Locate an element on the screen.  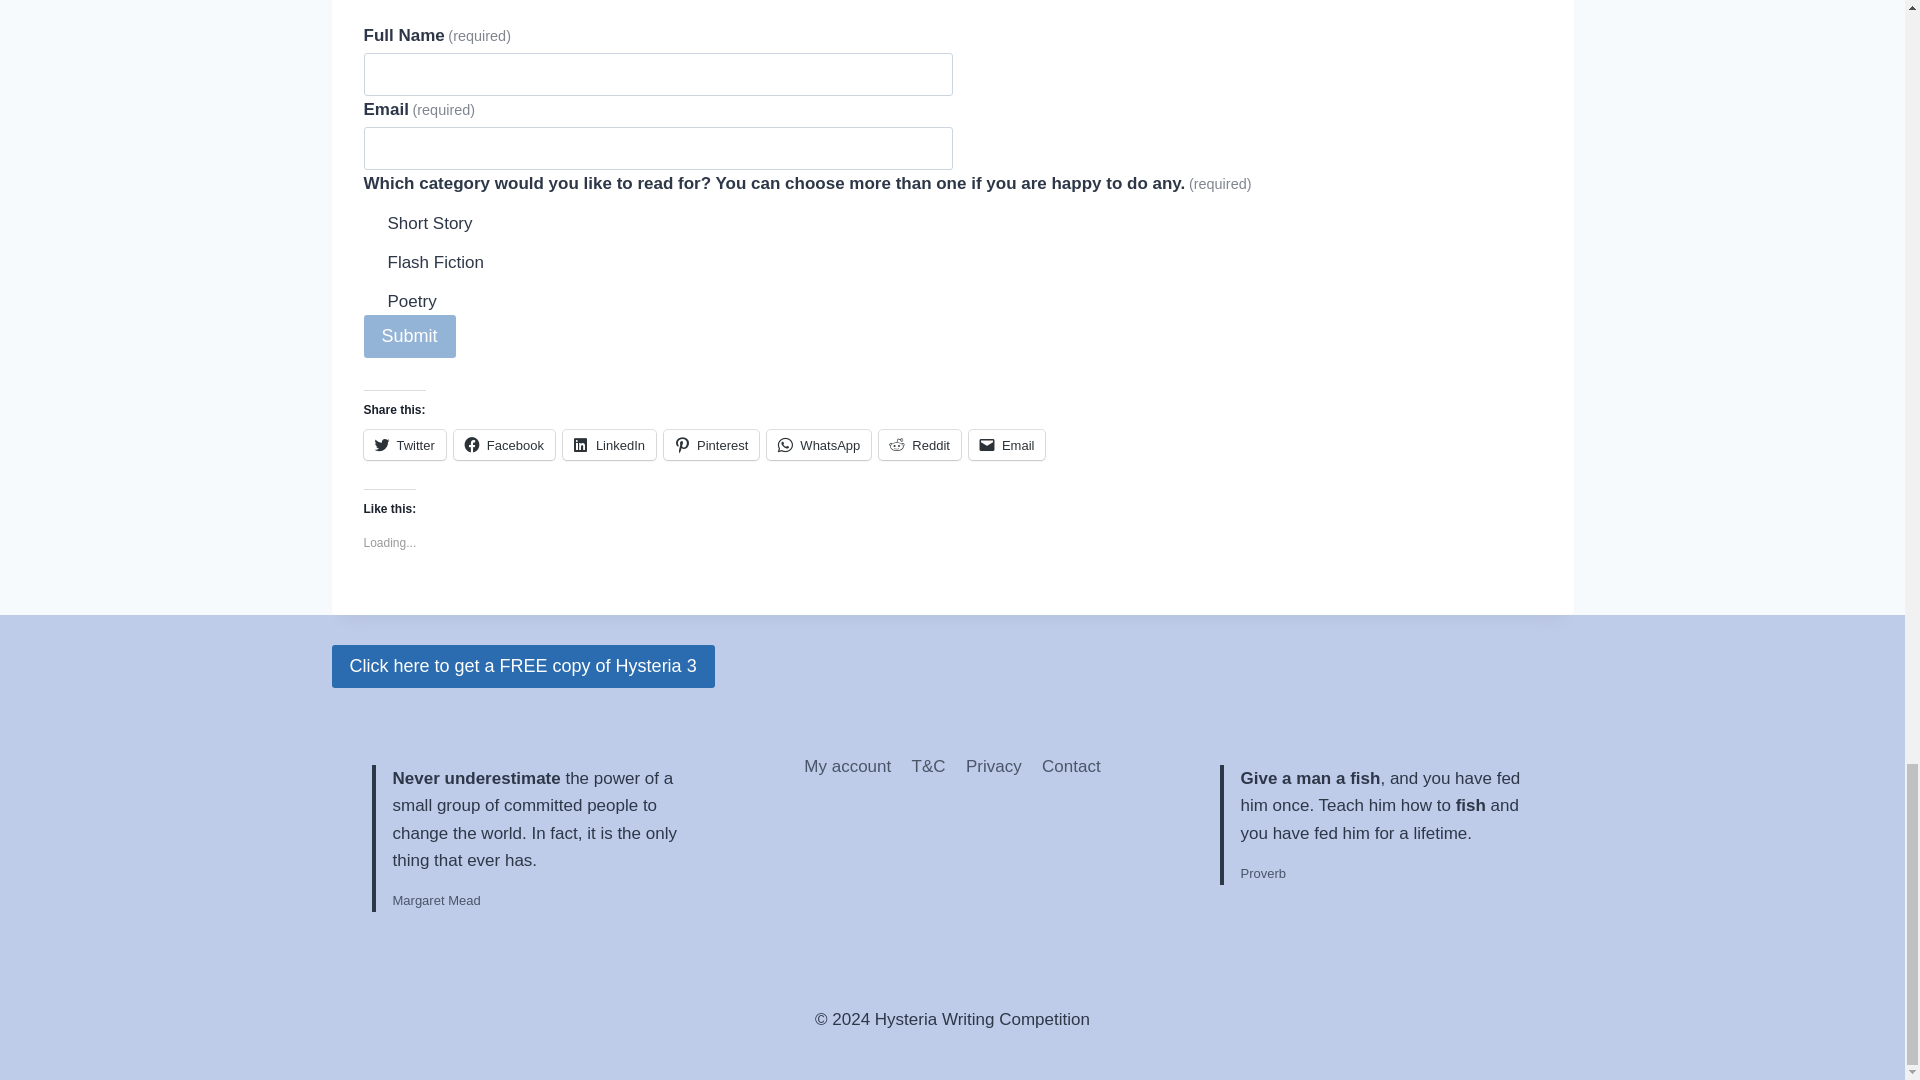
Contact is located at coordinates (1072, 766).